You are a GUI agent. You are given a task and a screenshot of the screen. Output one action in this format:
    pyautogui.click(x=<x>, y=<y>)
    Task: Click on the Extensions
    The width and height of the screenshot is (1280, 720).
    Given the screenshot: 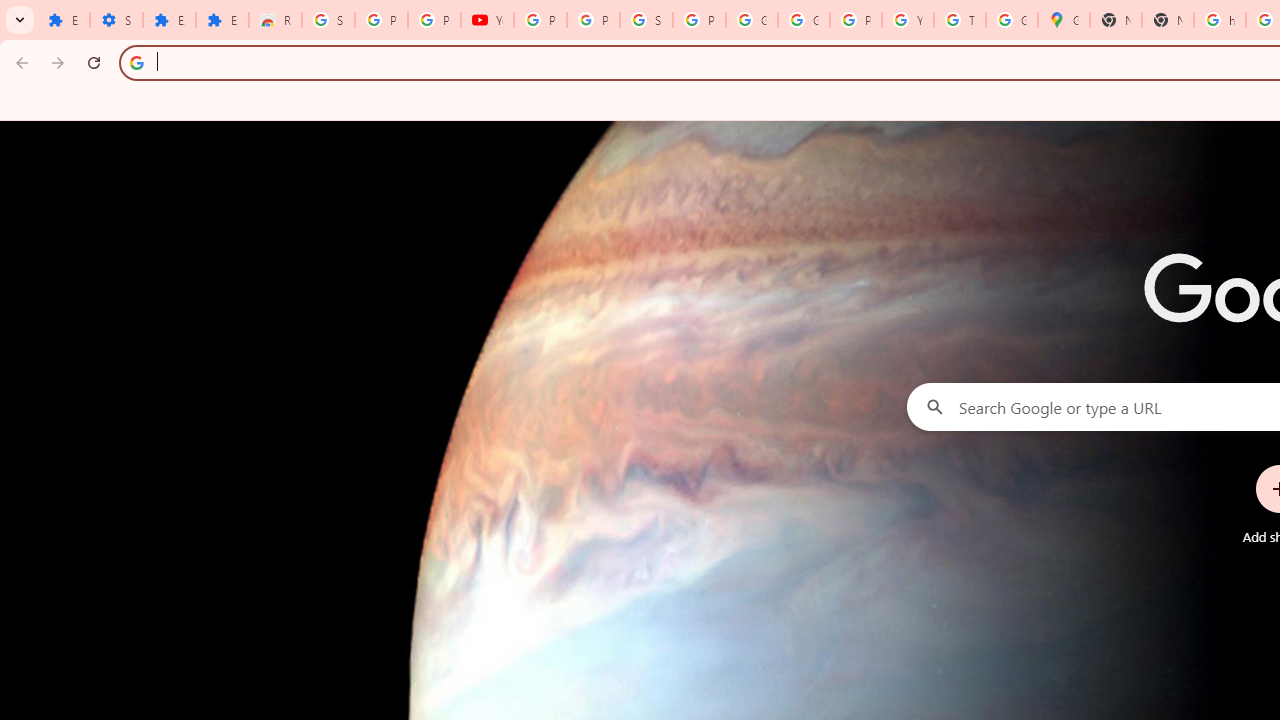 What is the action you would take?
    pyautogui.click(x=63, y=20)
    